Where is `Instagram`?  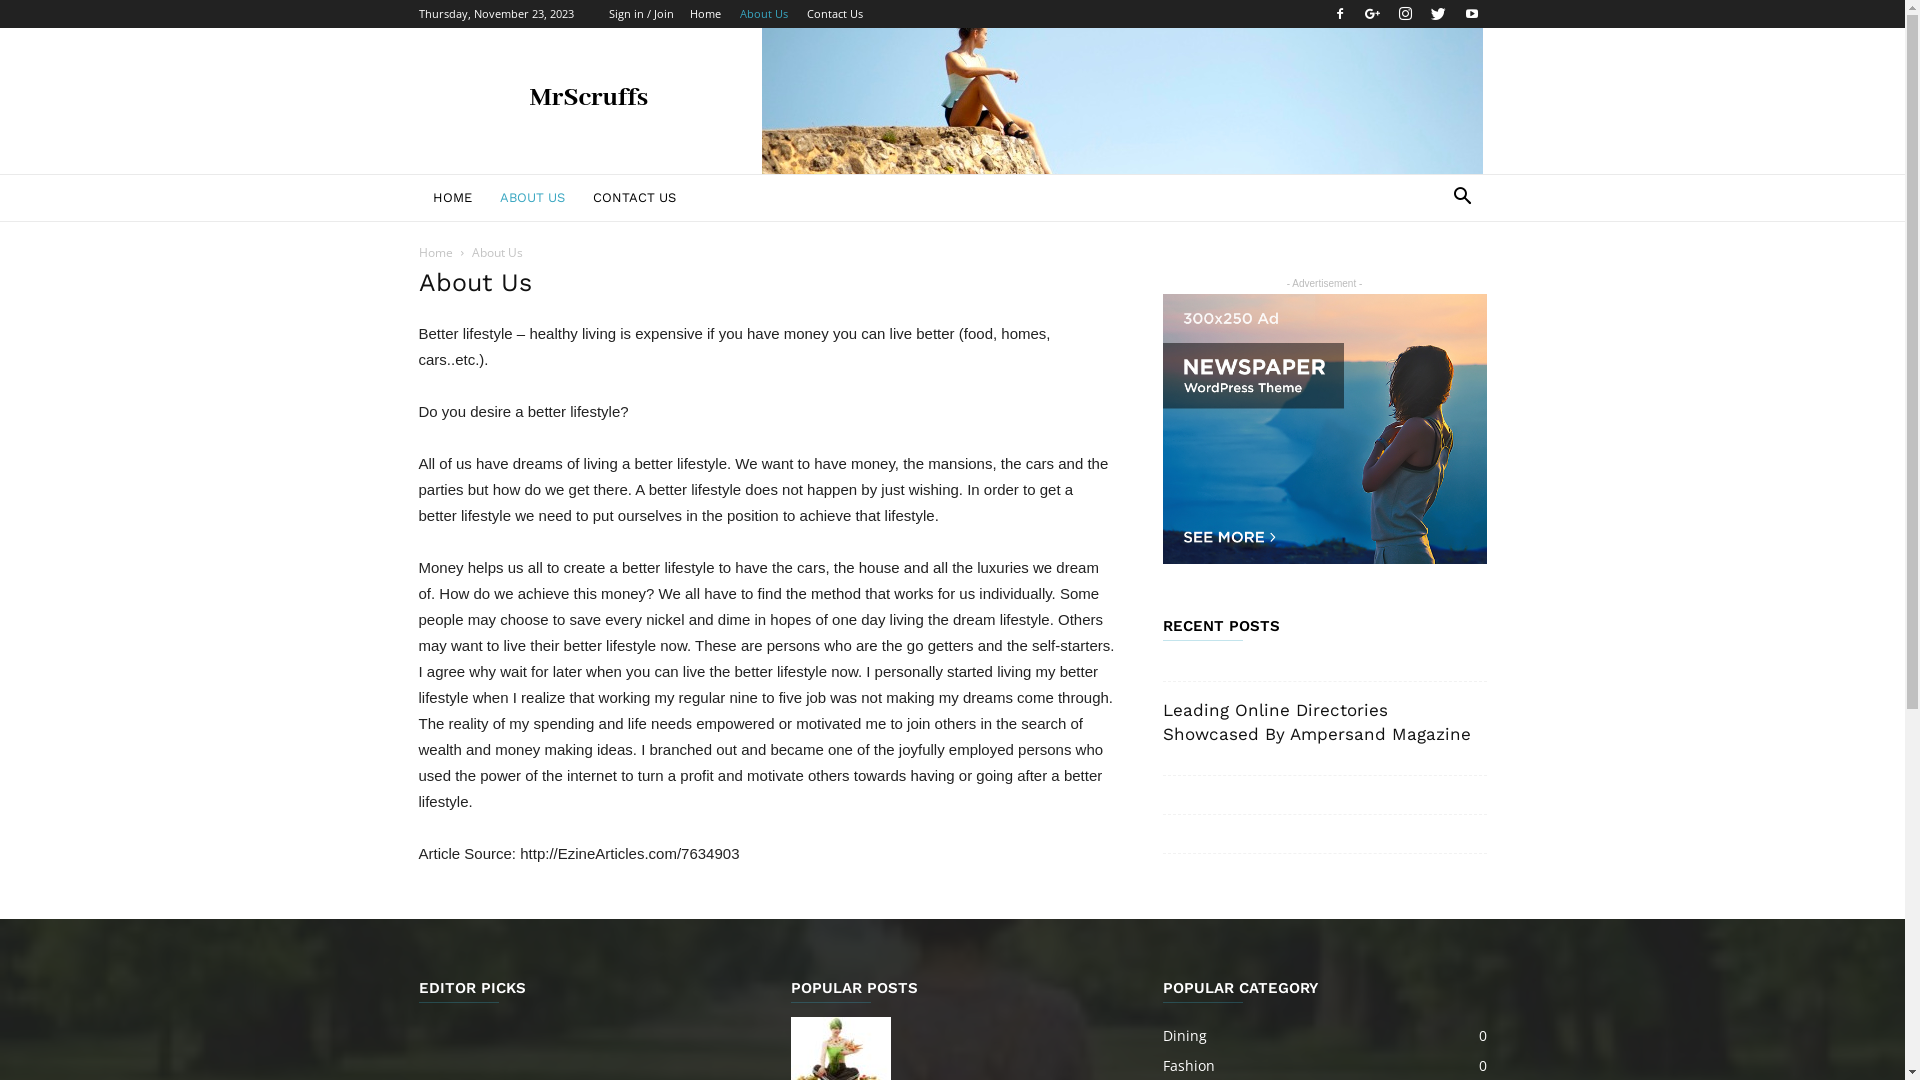 Instagram is located at coordinates (1405, 14).